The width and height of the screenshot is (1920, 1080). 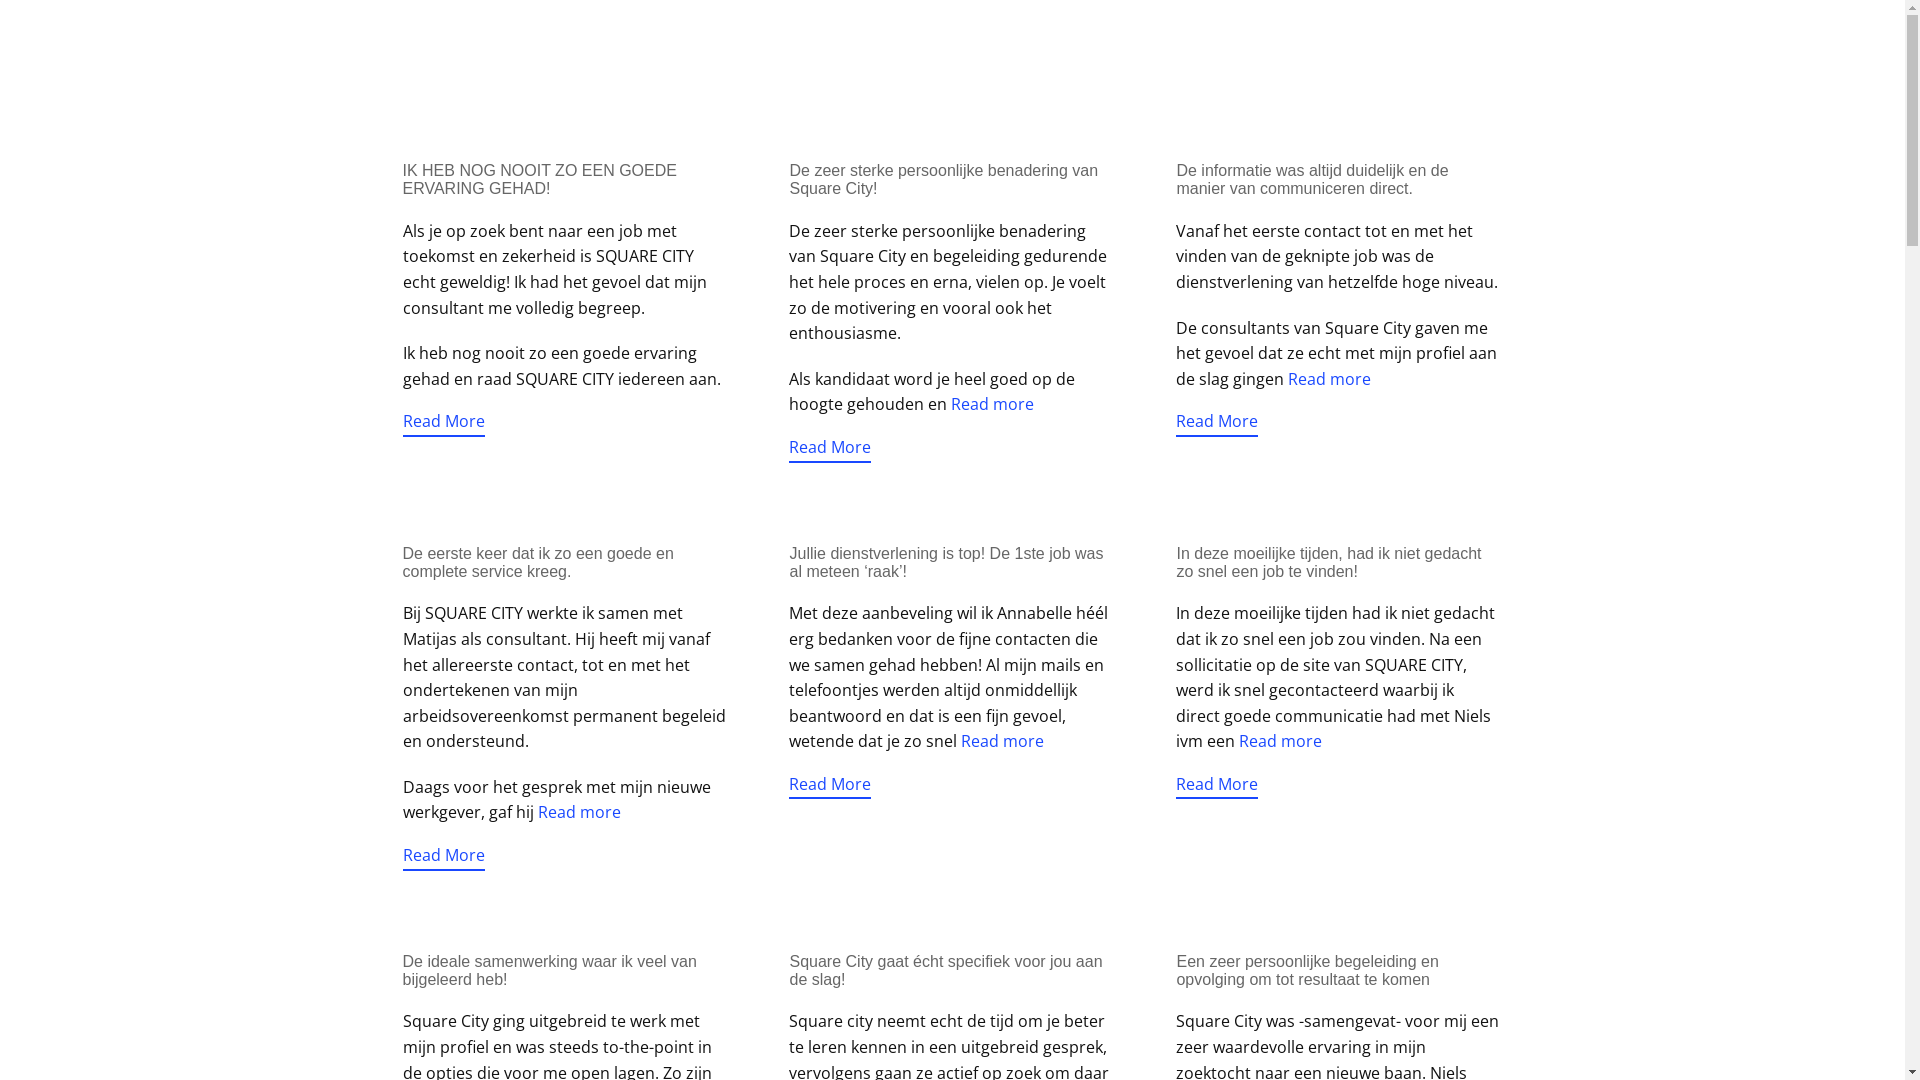 What do you see at coordinates (549, 970) in the screenshot?
I see `De ideale samenwerking waar ik veel van bijgeleerd heb!` at bounding box center [549, 970].